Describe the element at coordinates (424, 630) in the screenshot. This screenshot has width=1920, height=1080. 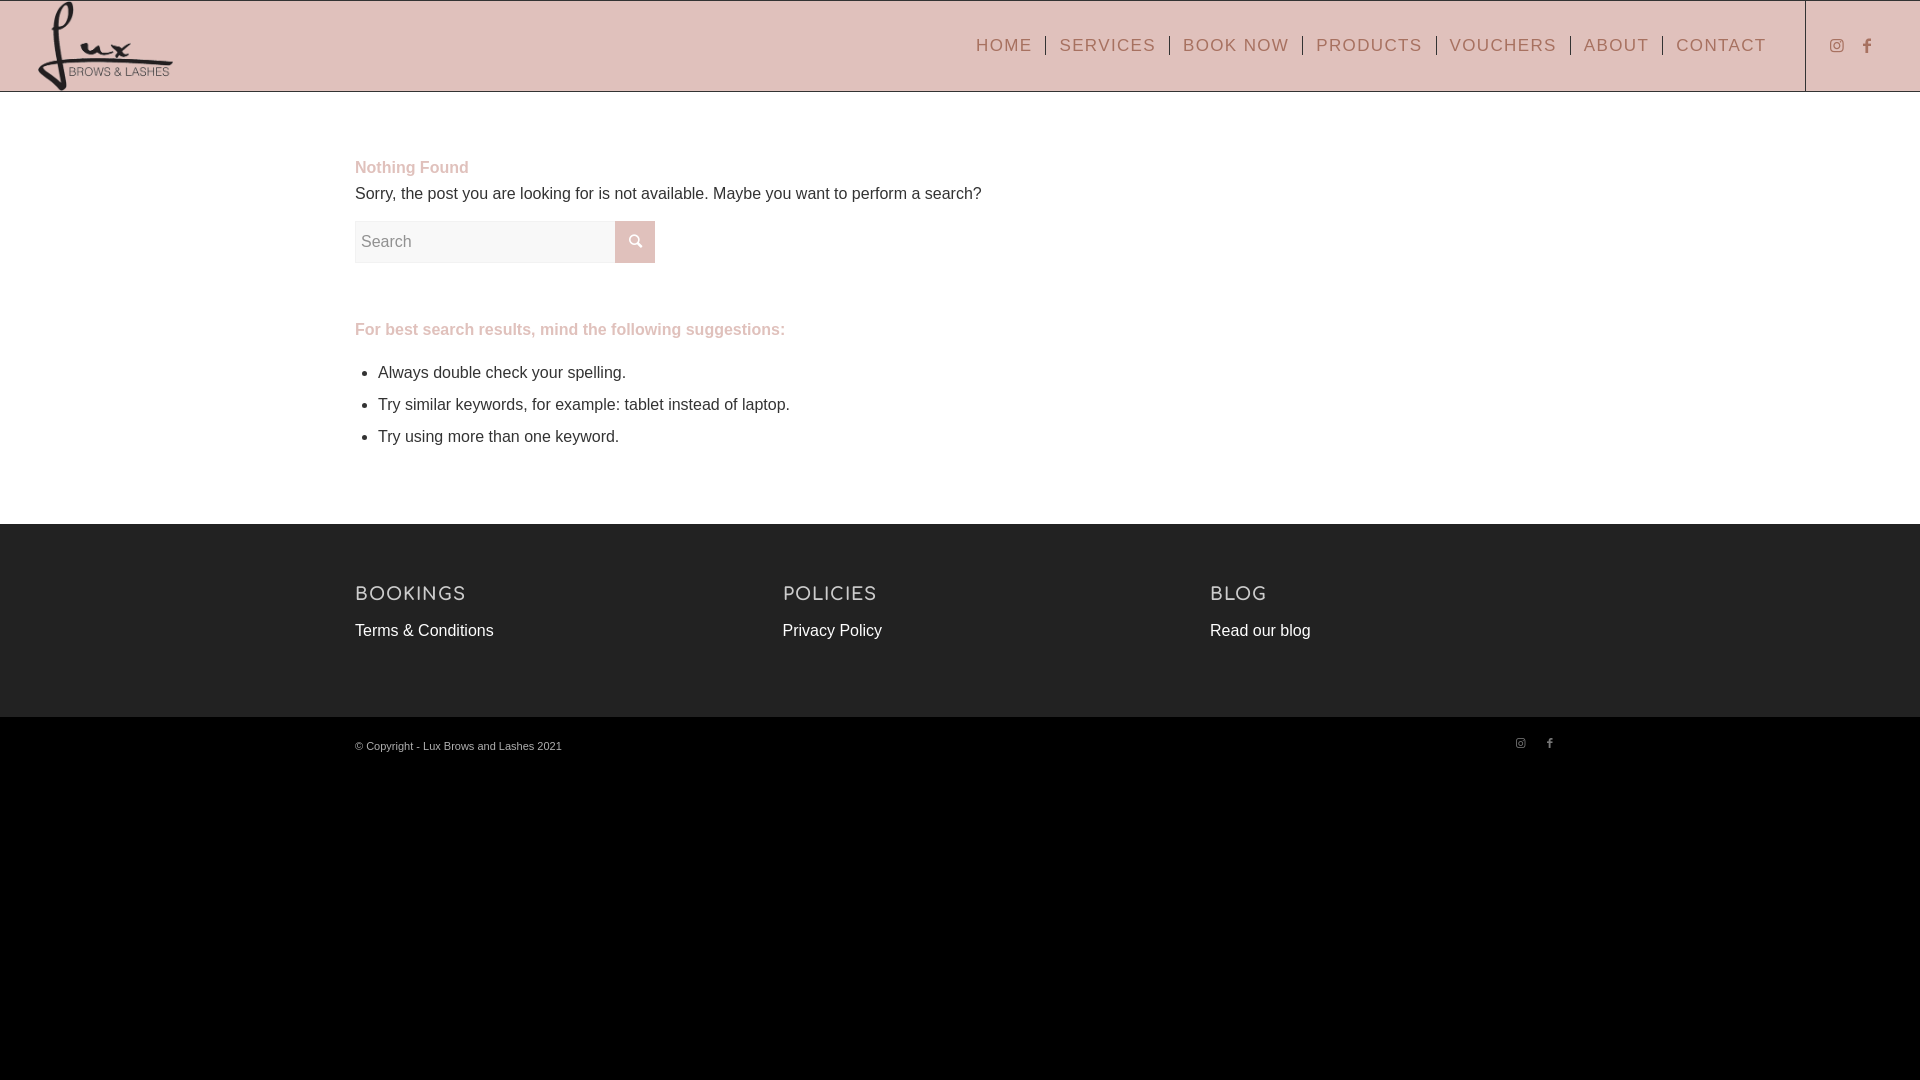
I see `Terms & Conditions` at that location.